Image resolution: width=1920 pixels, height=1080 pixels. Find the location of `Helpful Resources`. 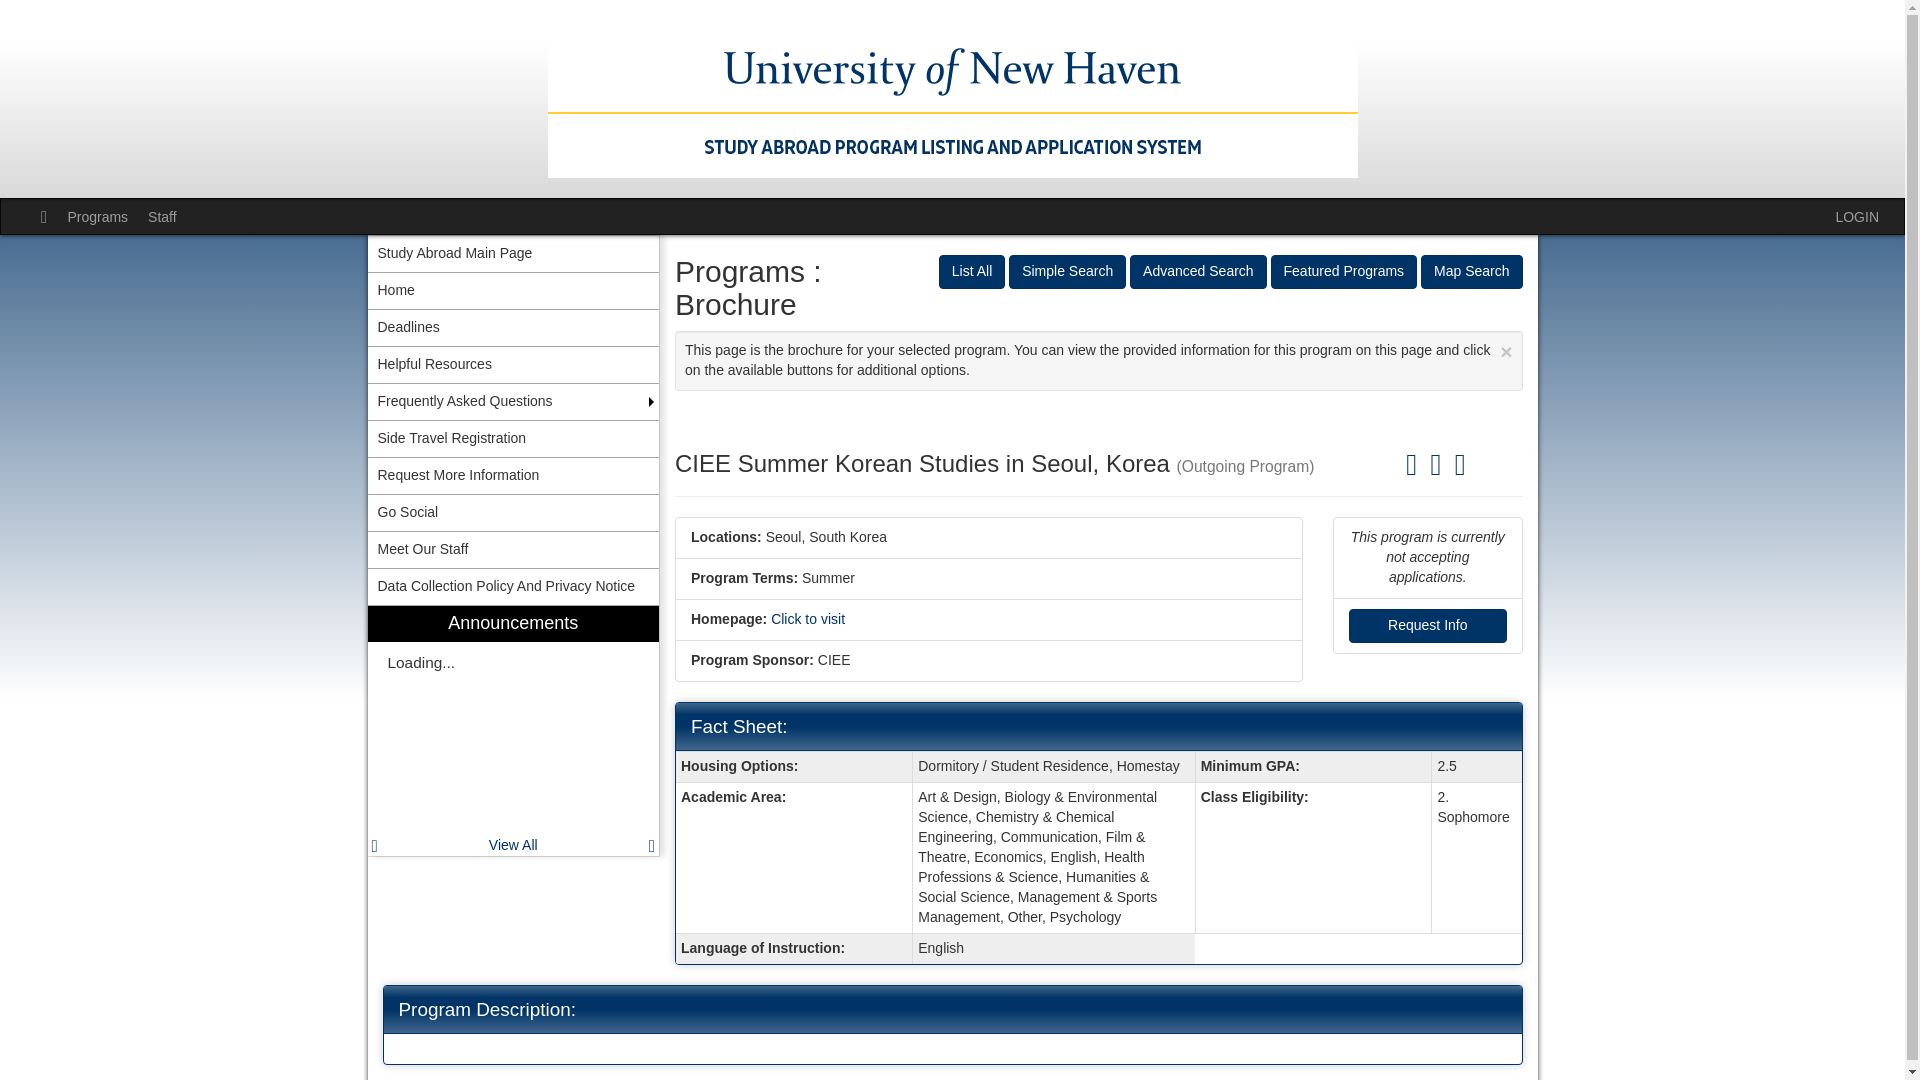

Helpful Resources is located at coordinates (514, 364).